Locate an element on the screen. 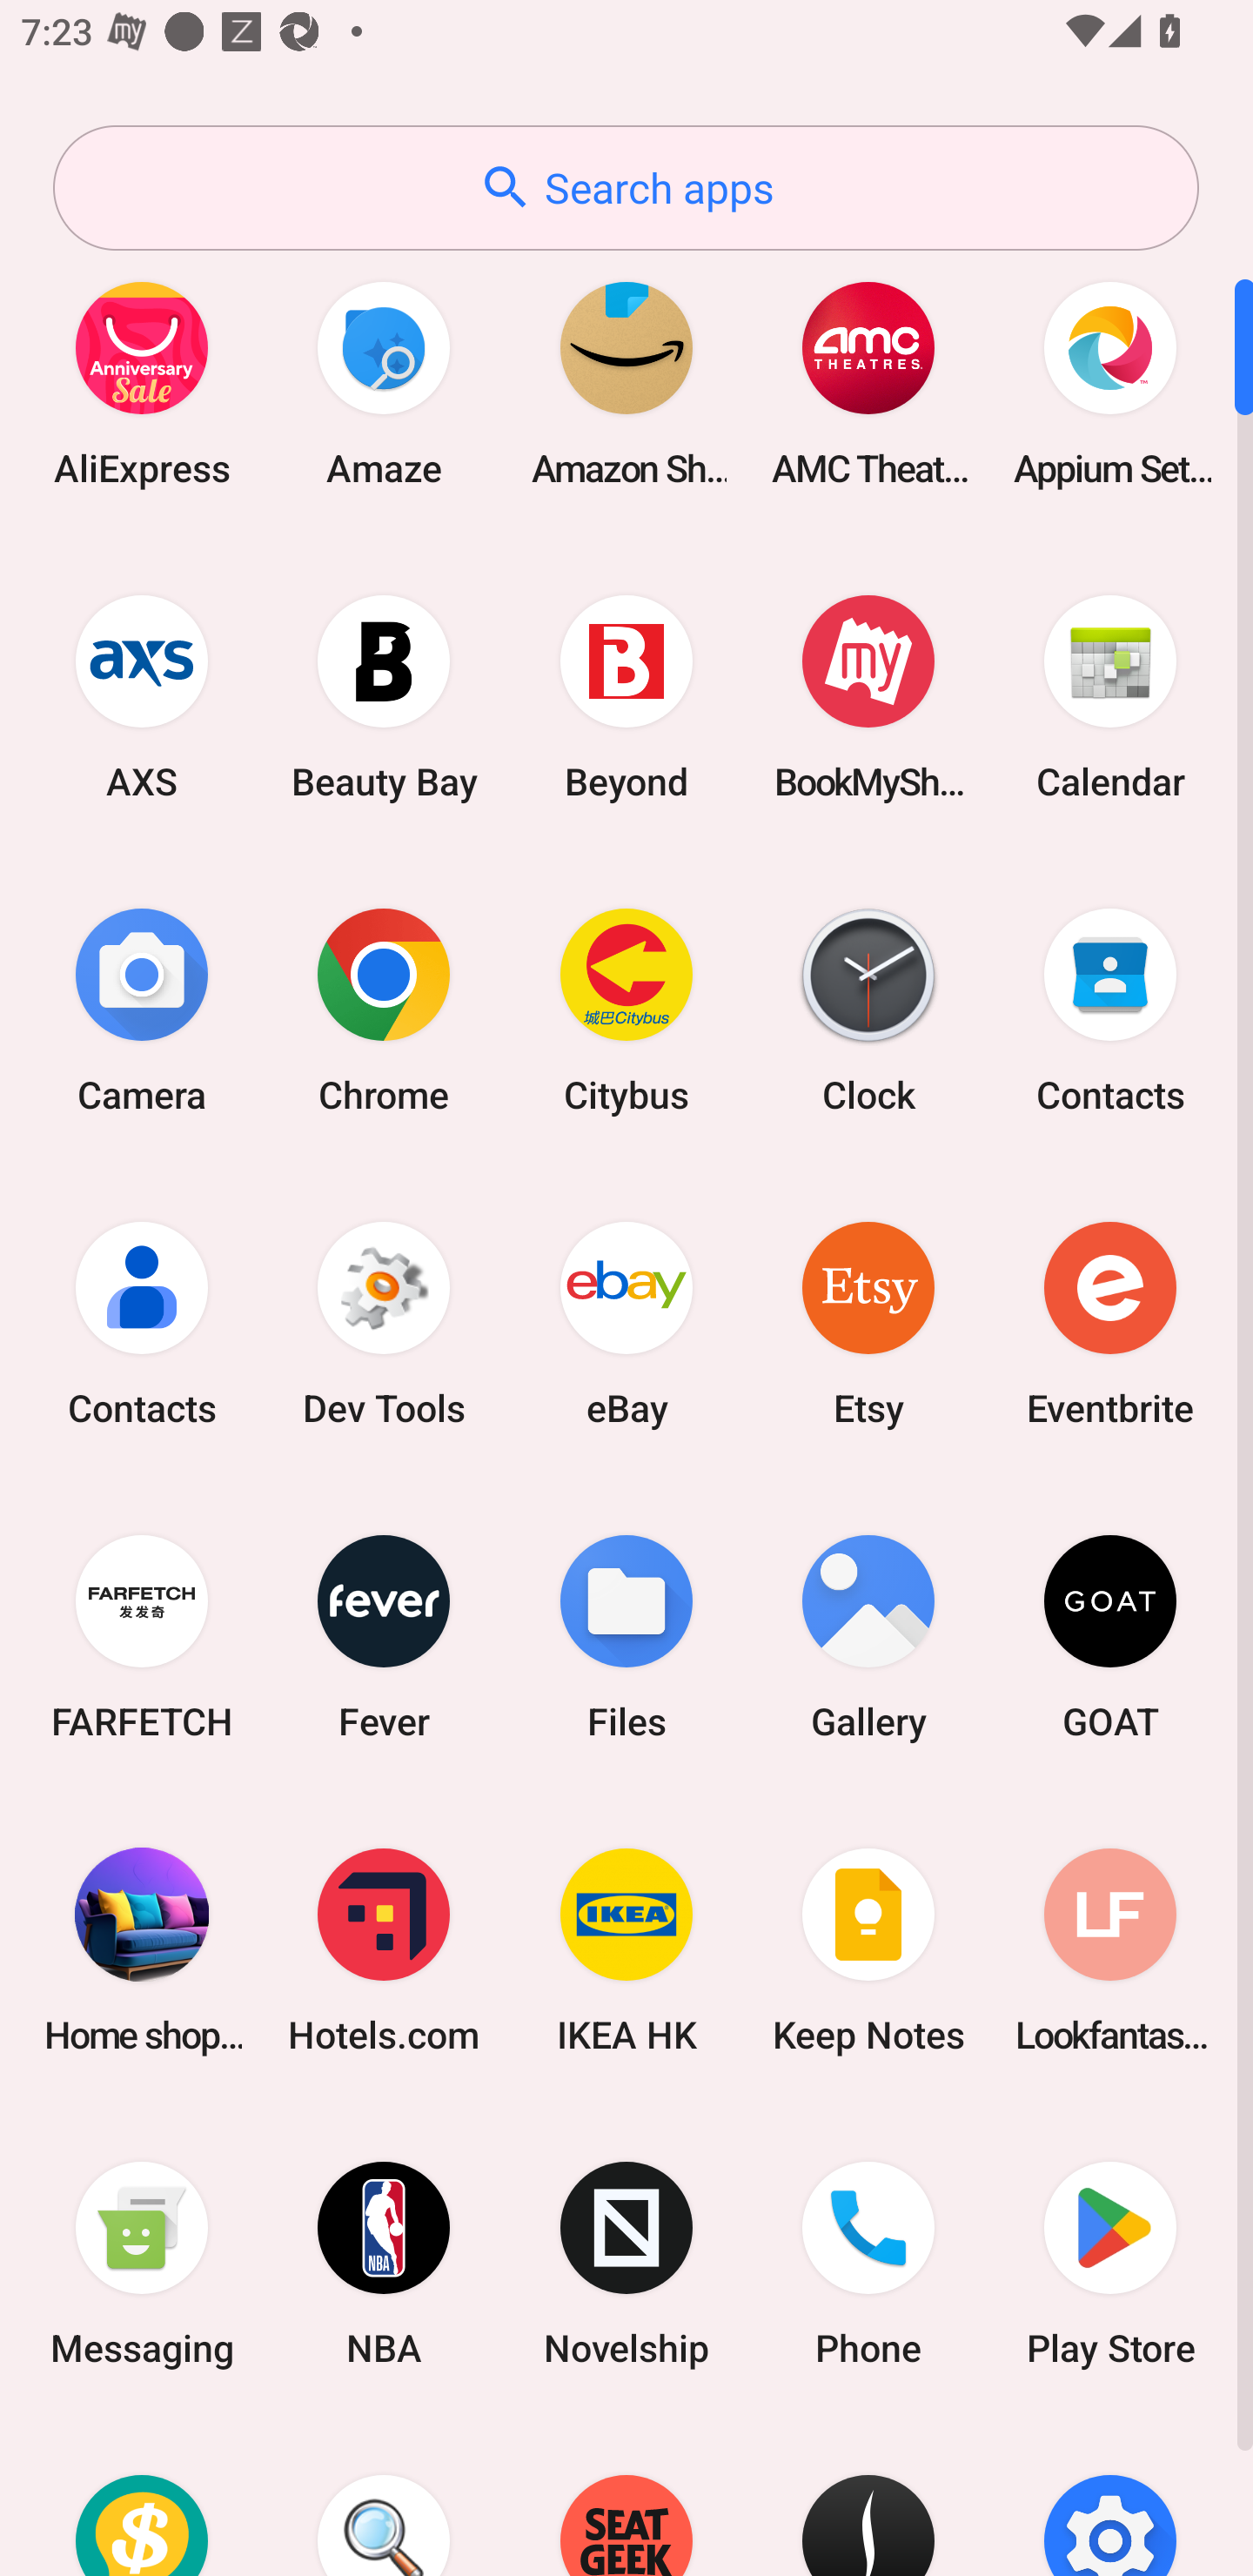  Chrome is located at coordinates (384, 1010).